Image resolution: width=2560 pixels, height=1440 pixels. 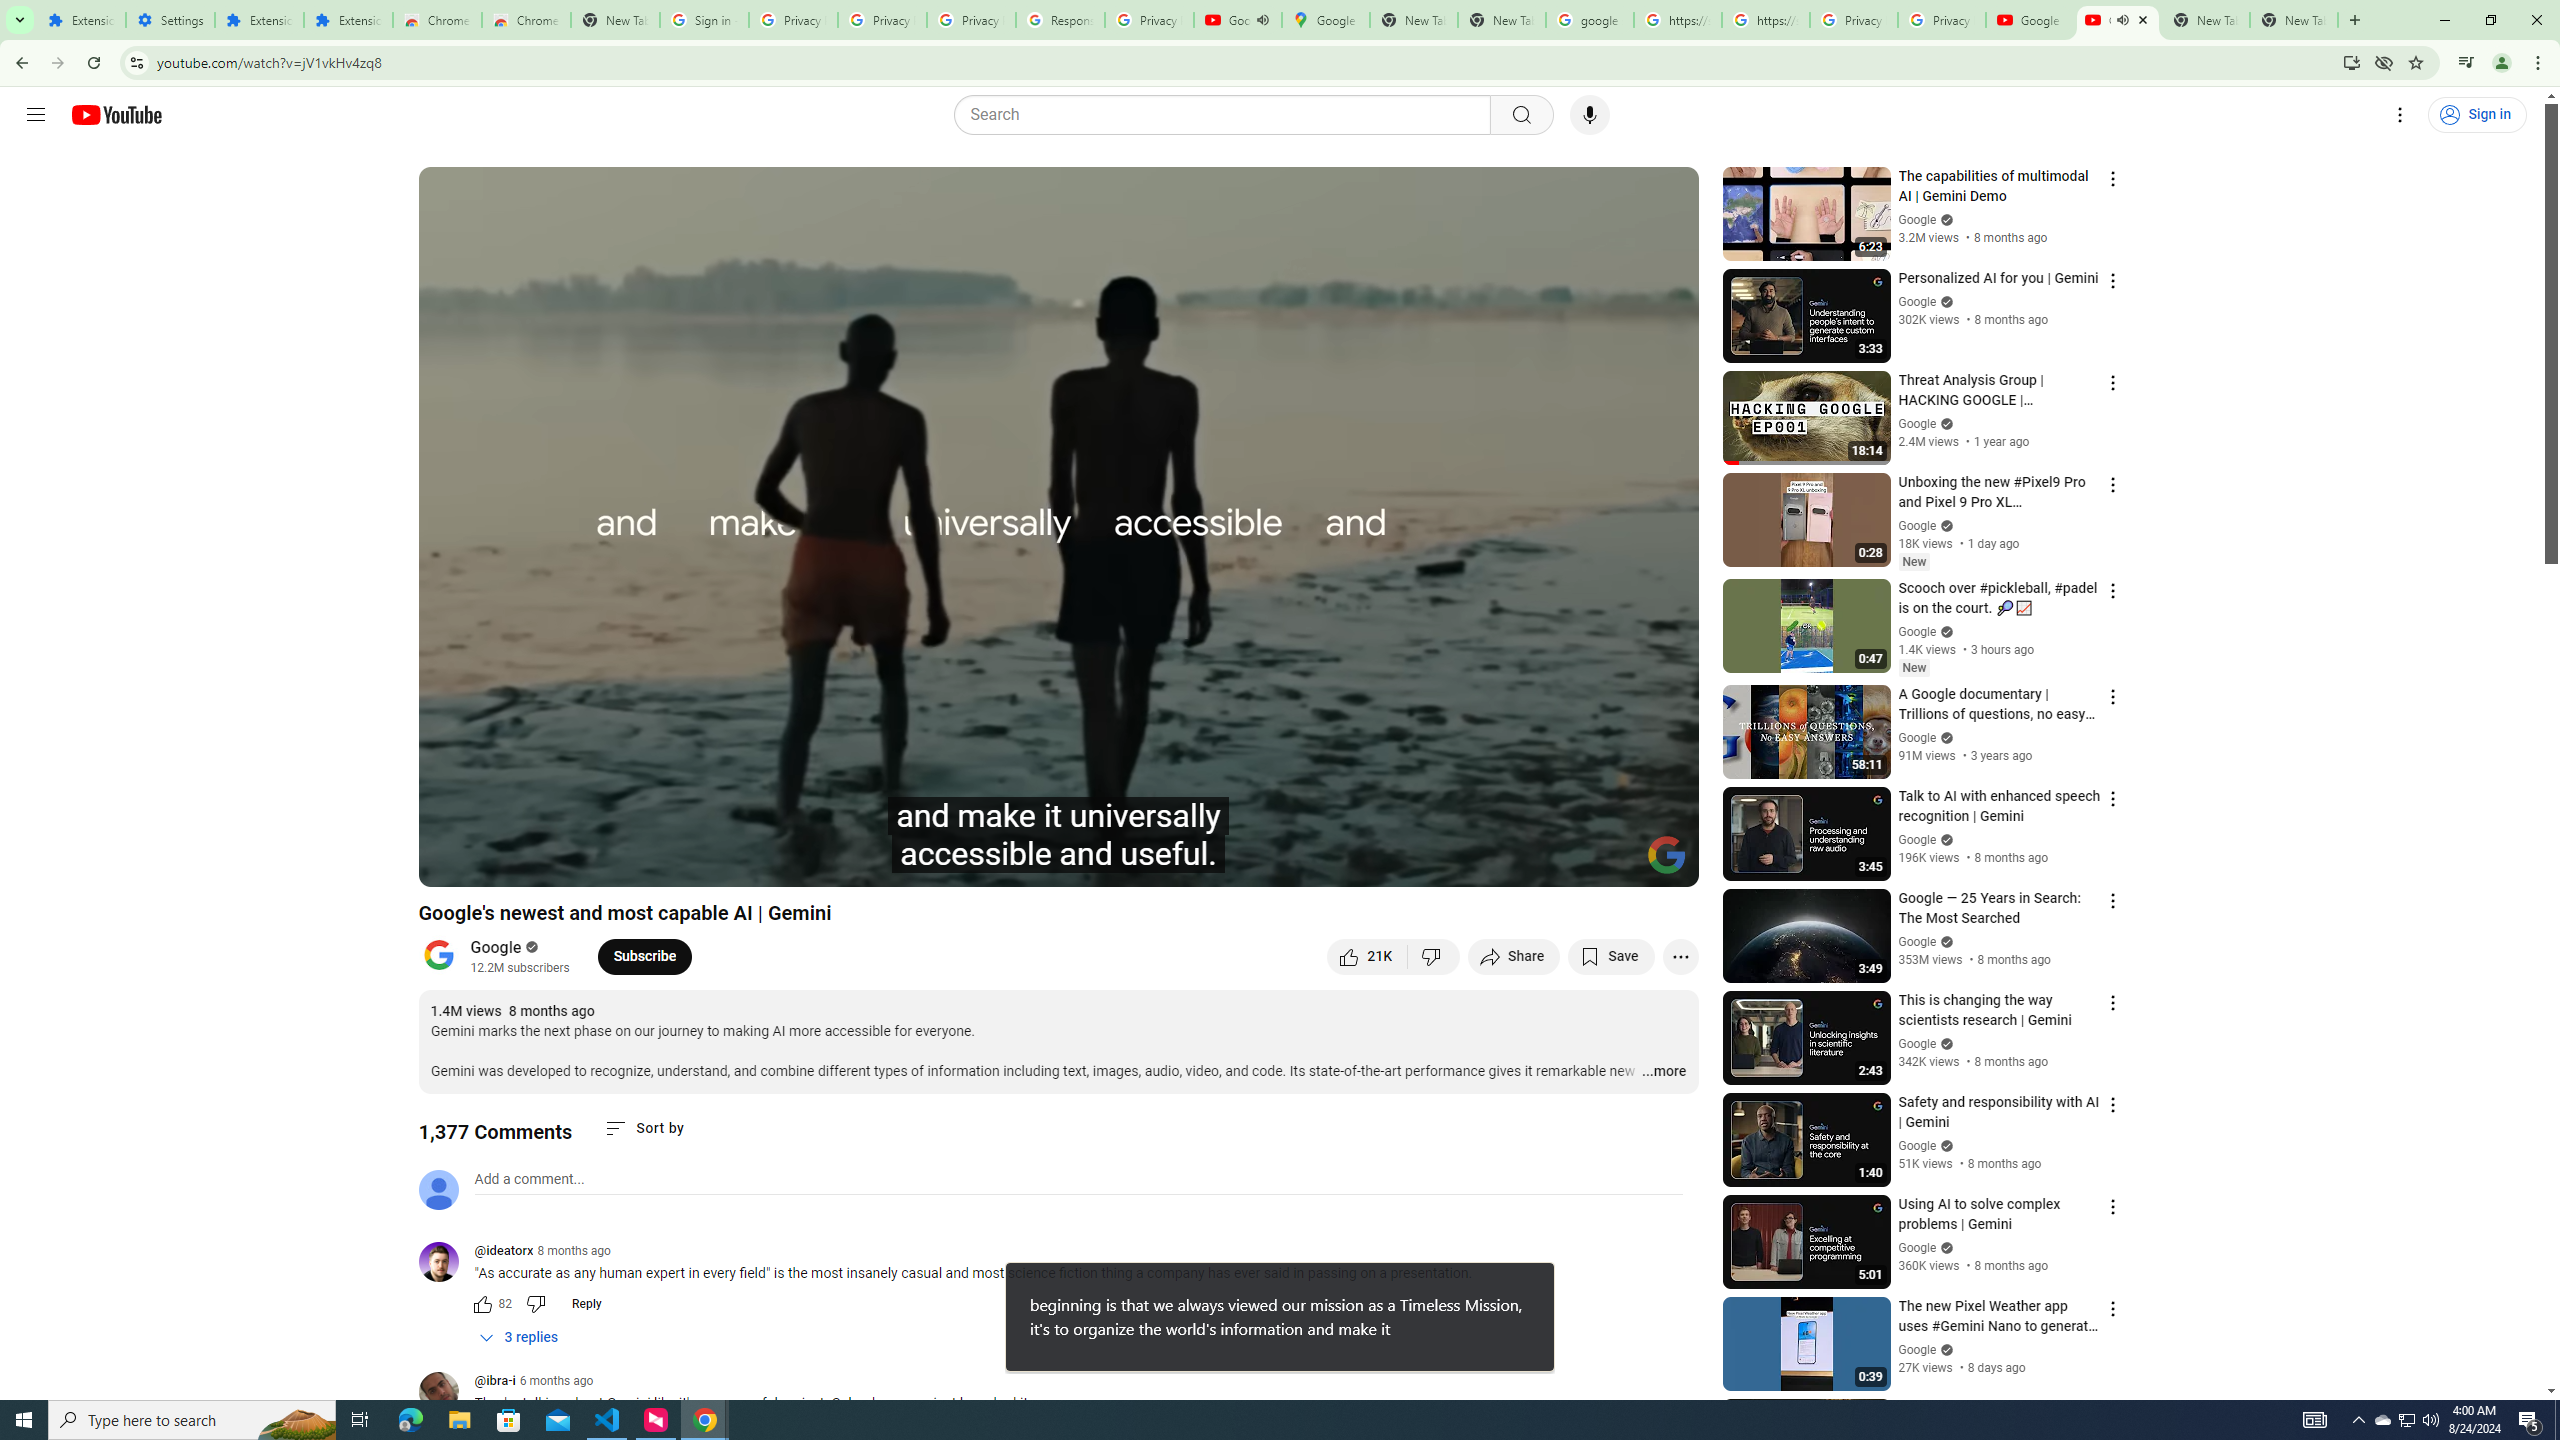 What do you see at coordinates (446, 1394) in the screenshot?
I see `@ibra-i` at bounding box center [446, 1394].